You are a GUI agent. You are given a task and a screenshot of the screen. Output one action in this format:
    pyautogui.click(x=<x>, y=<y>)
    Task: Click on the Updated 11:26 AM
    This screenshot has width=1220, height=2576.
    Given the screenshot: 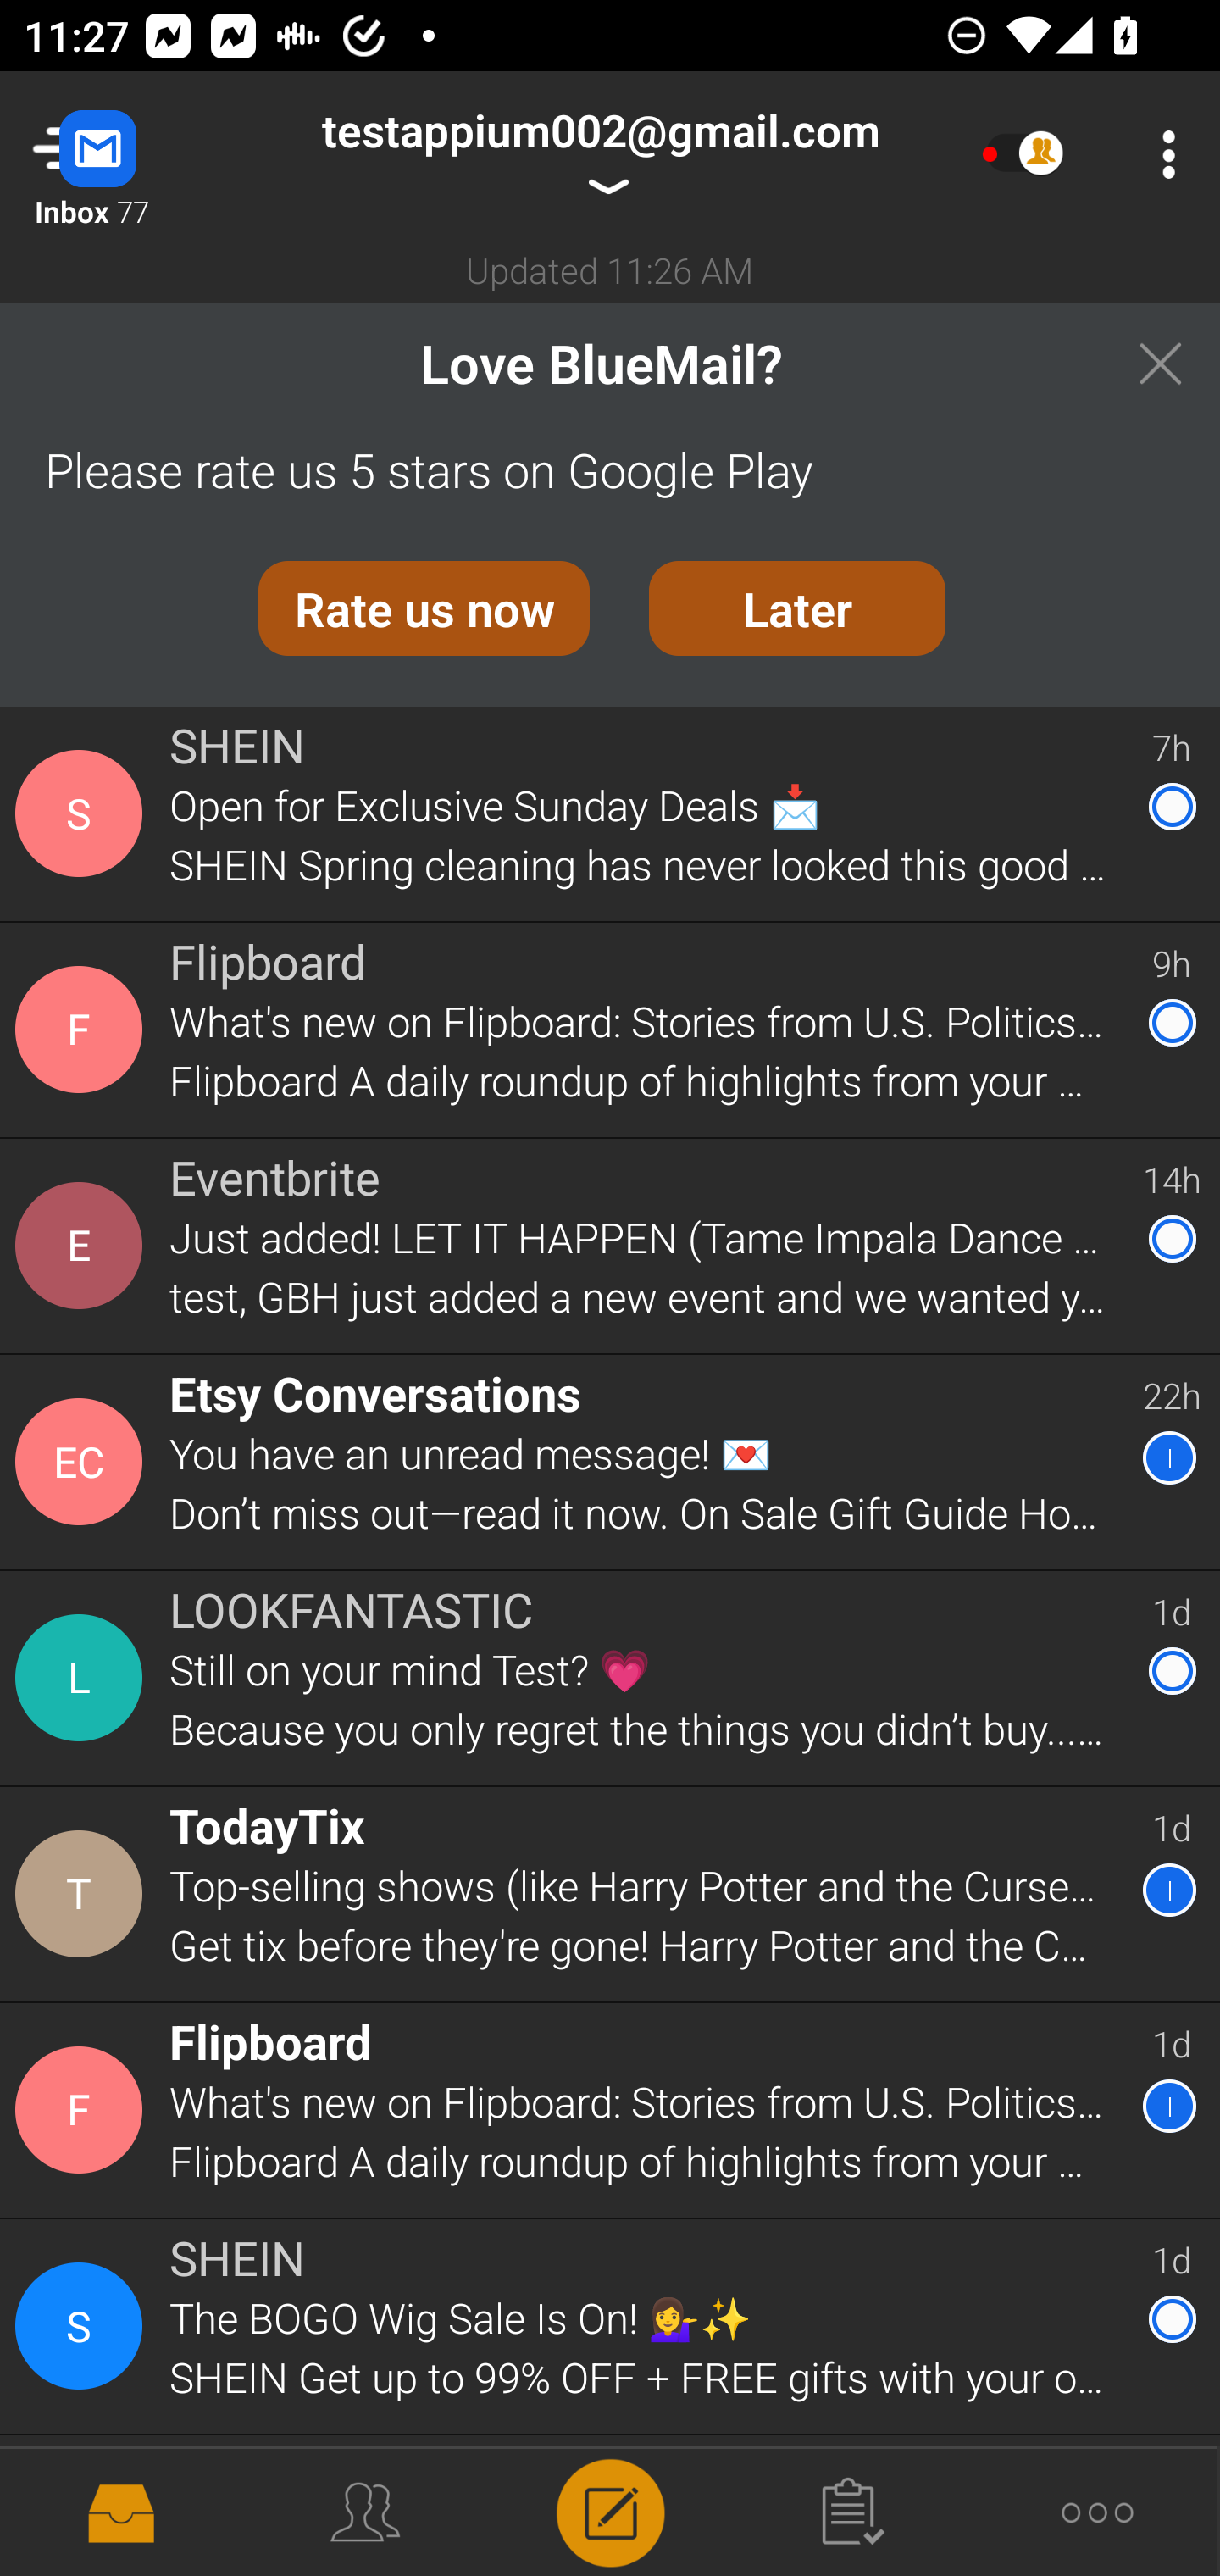 What is the action you would take?
    pyautogui.click(x=610, y=269)
    